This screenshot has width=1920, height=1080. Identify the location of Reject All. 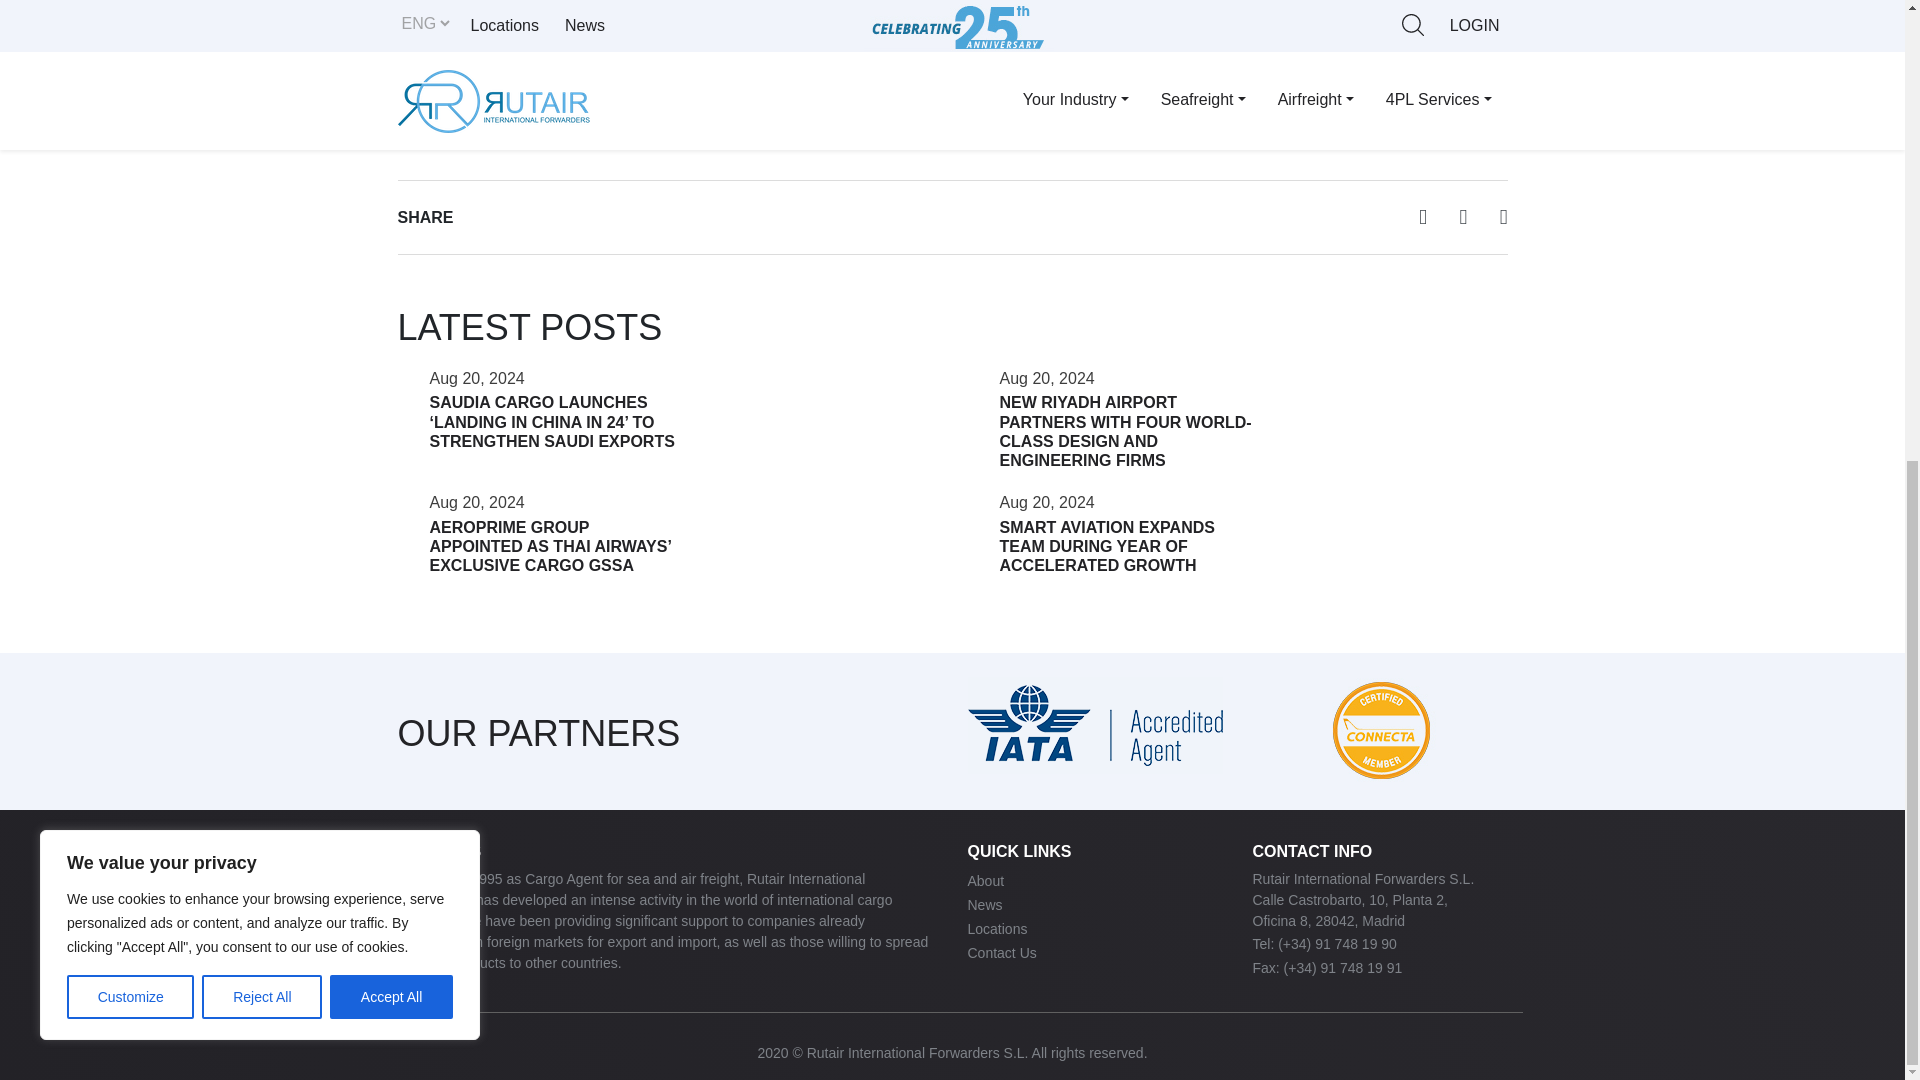
(262, 200).